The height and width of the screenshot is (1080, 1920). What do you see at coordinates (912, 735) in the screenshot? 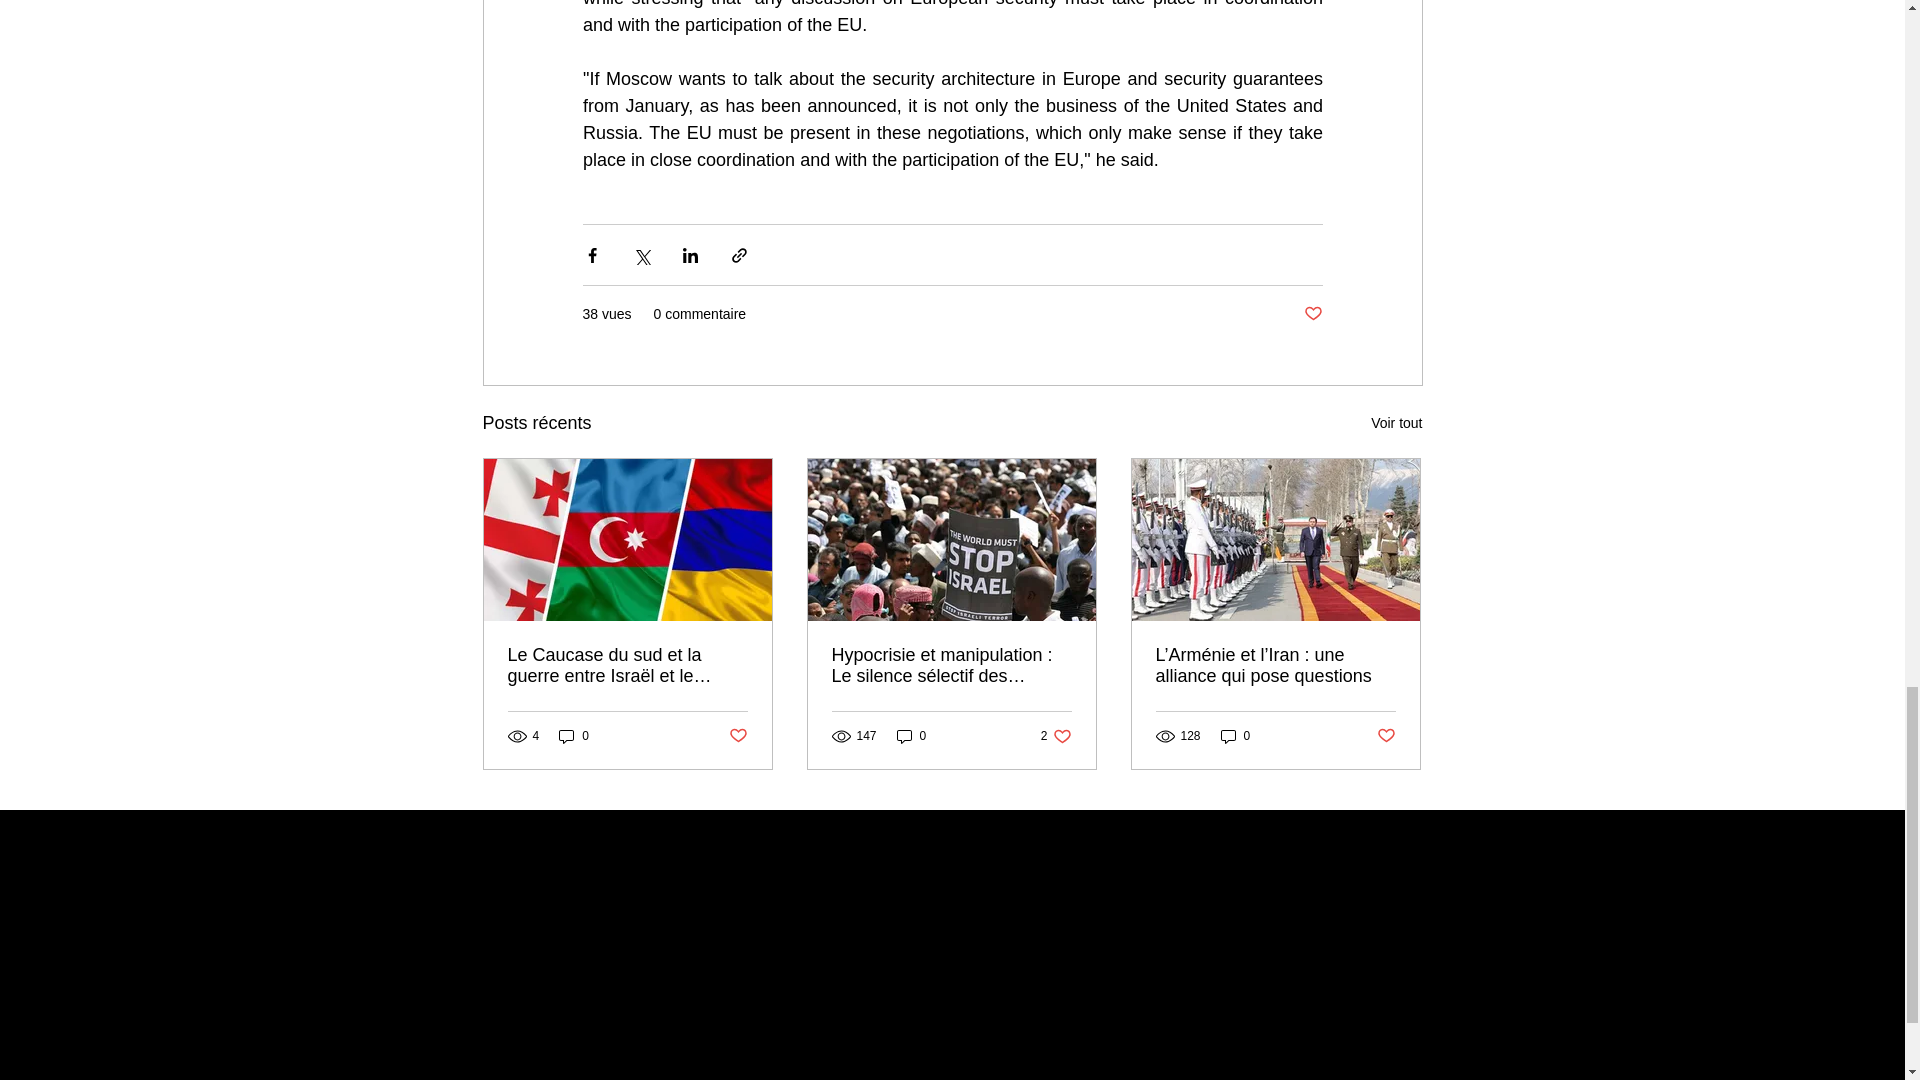
I see `0` at bounding box center [912, 735].